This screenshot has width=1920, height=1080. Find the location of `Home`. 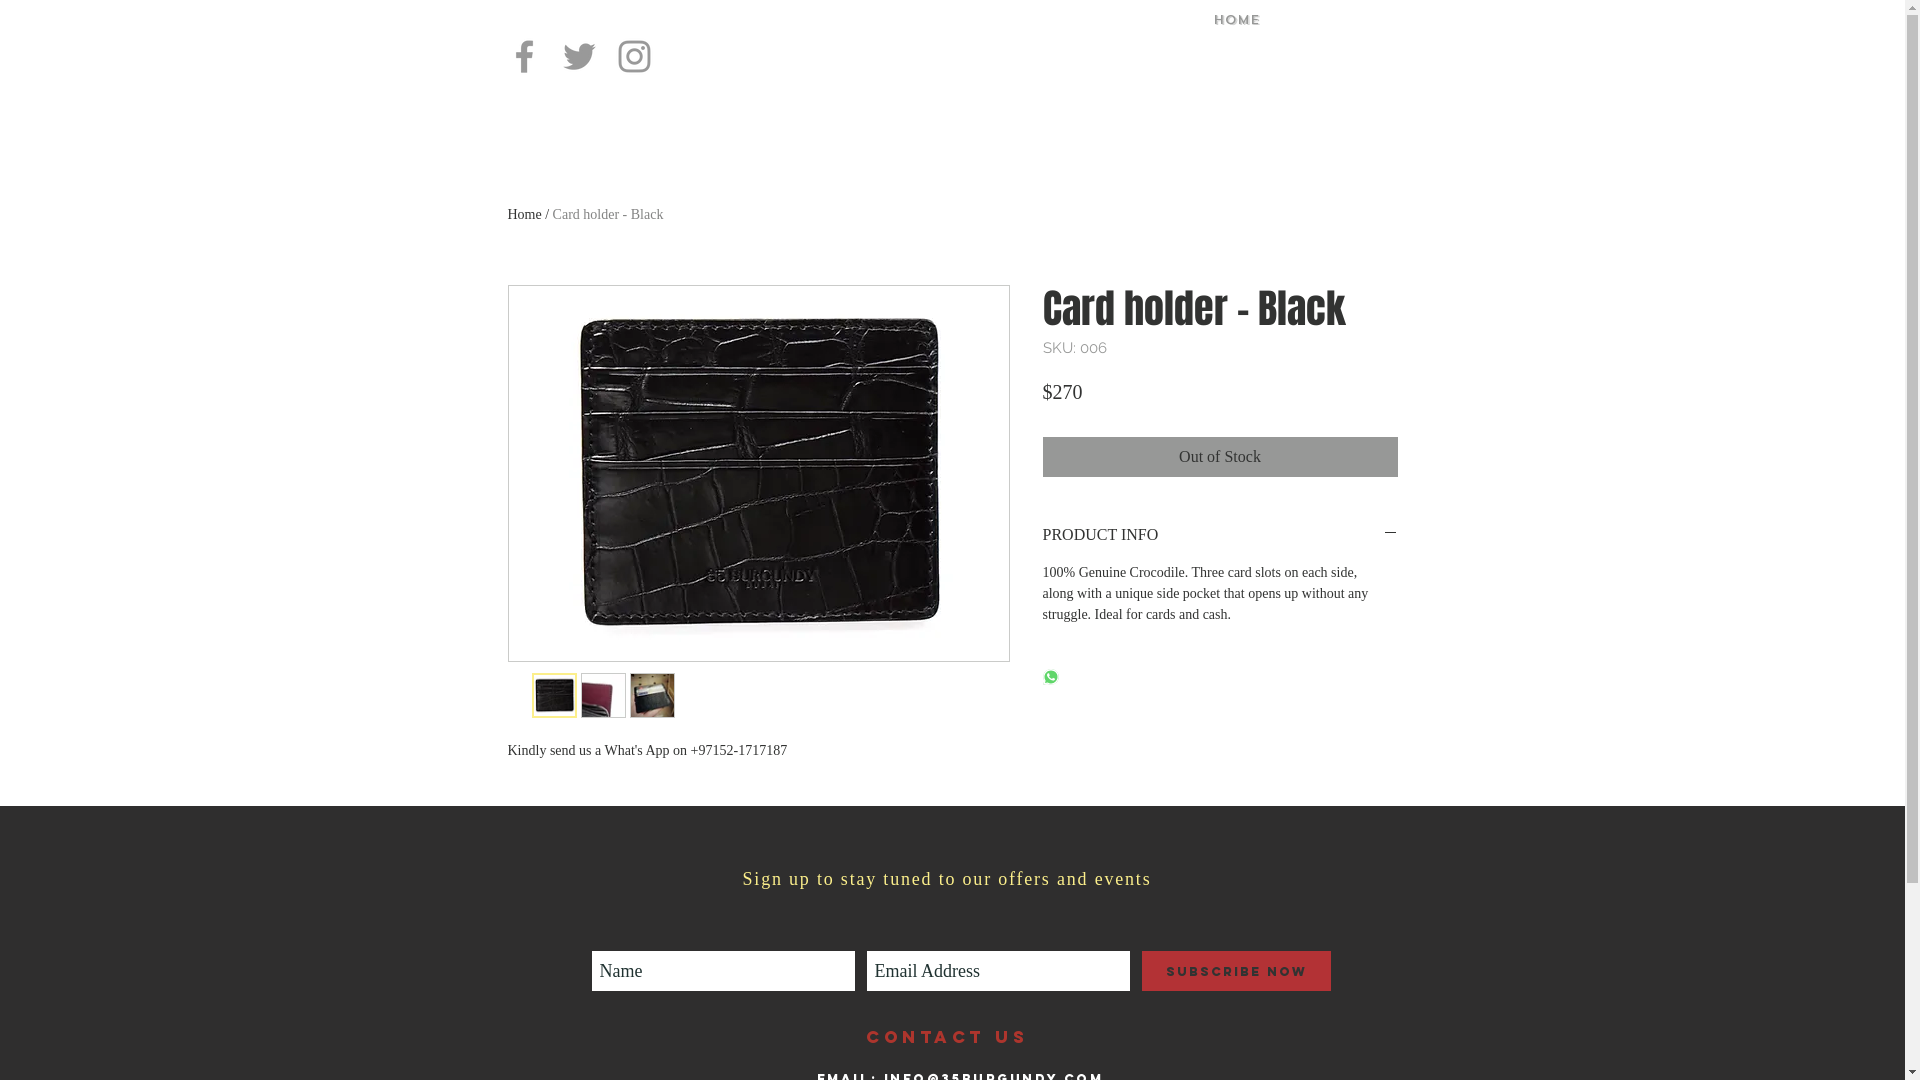

Home is located at coordinates (525, 214).